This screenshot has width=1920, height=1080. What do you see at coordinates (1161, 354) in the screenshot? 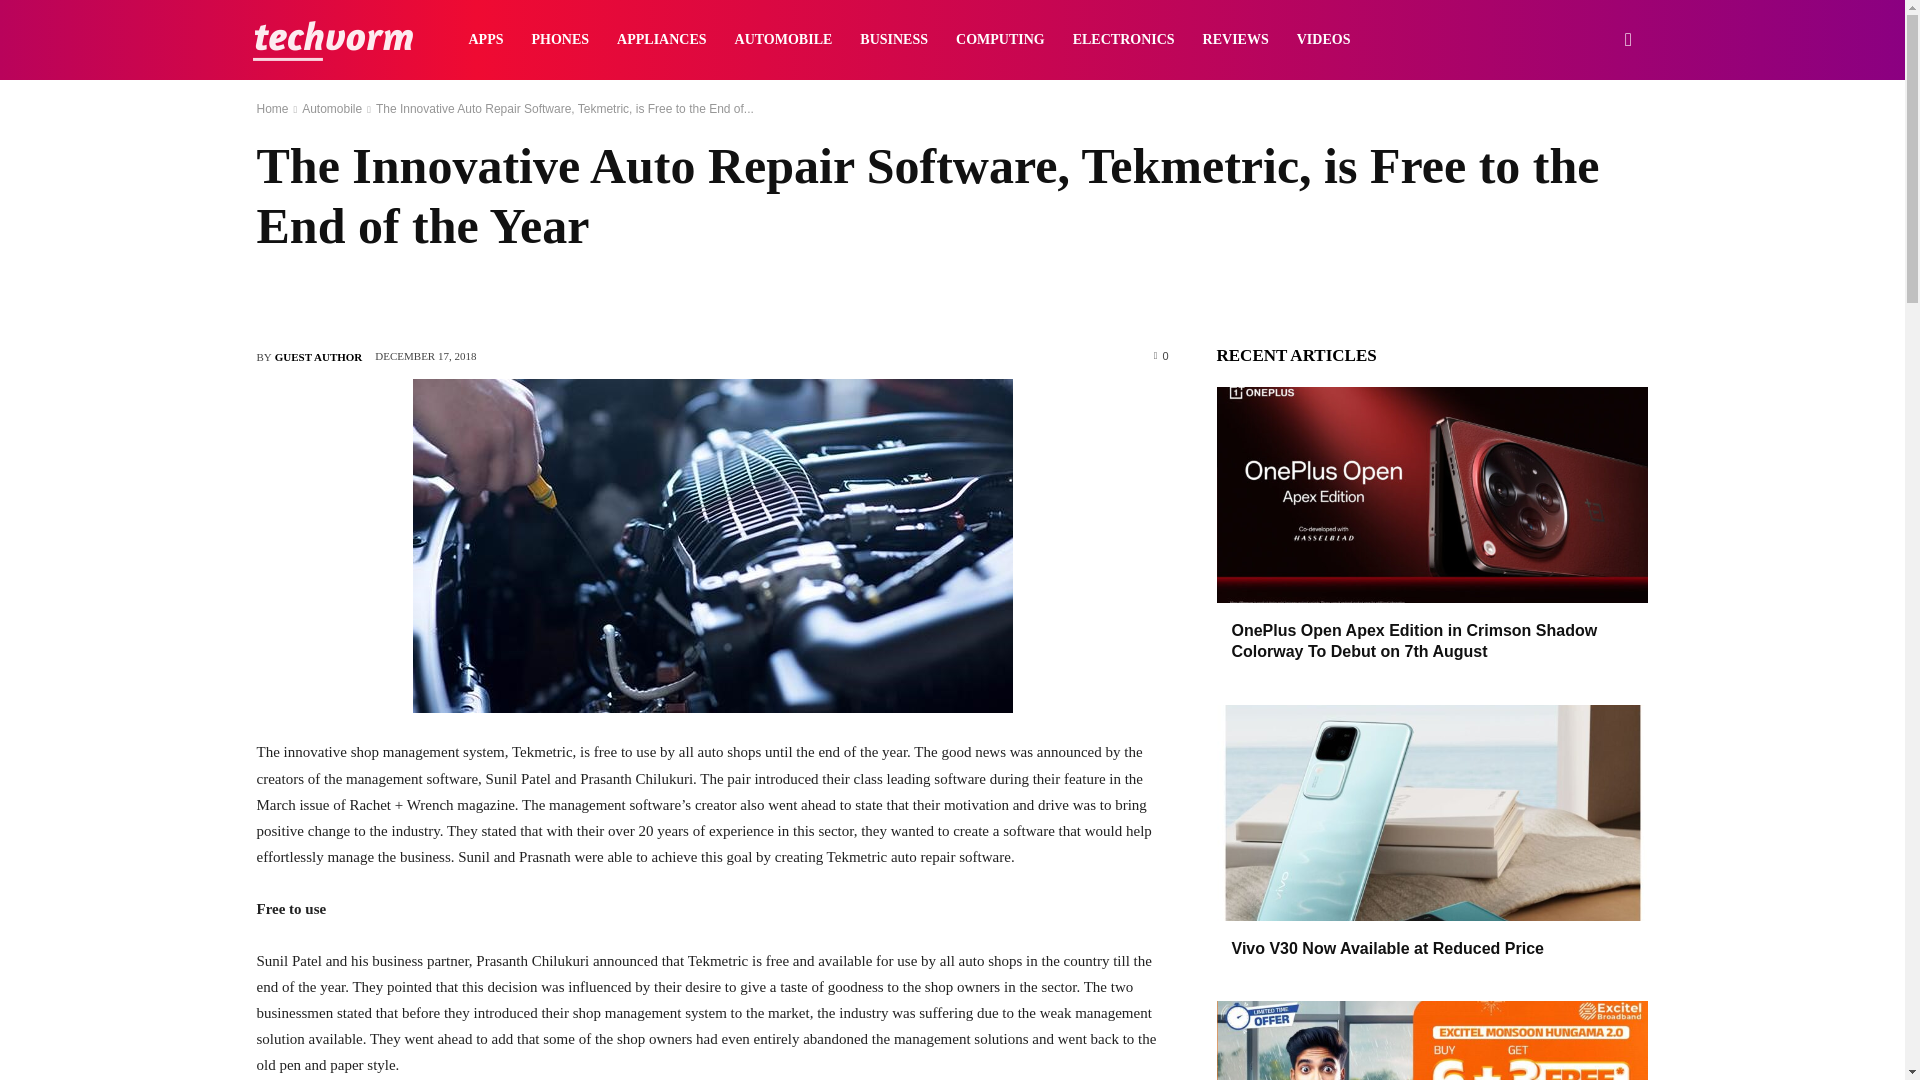
I see `0` at bounding box center [1161, 354].